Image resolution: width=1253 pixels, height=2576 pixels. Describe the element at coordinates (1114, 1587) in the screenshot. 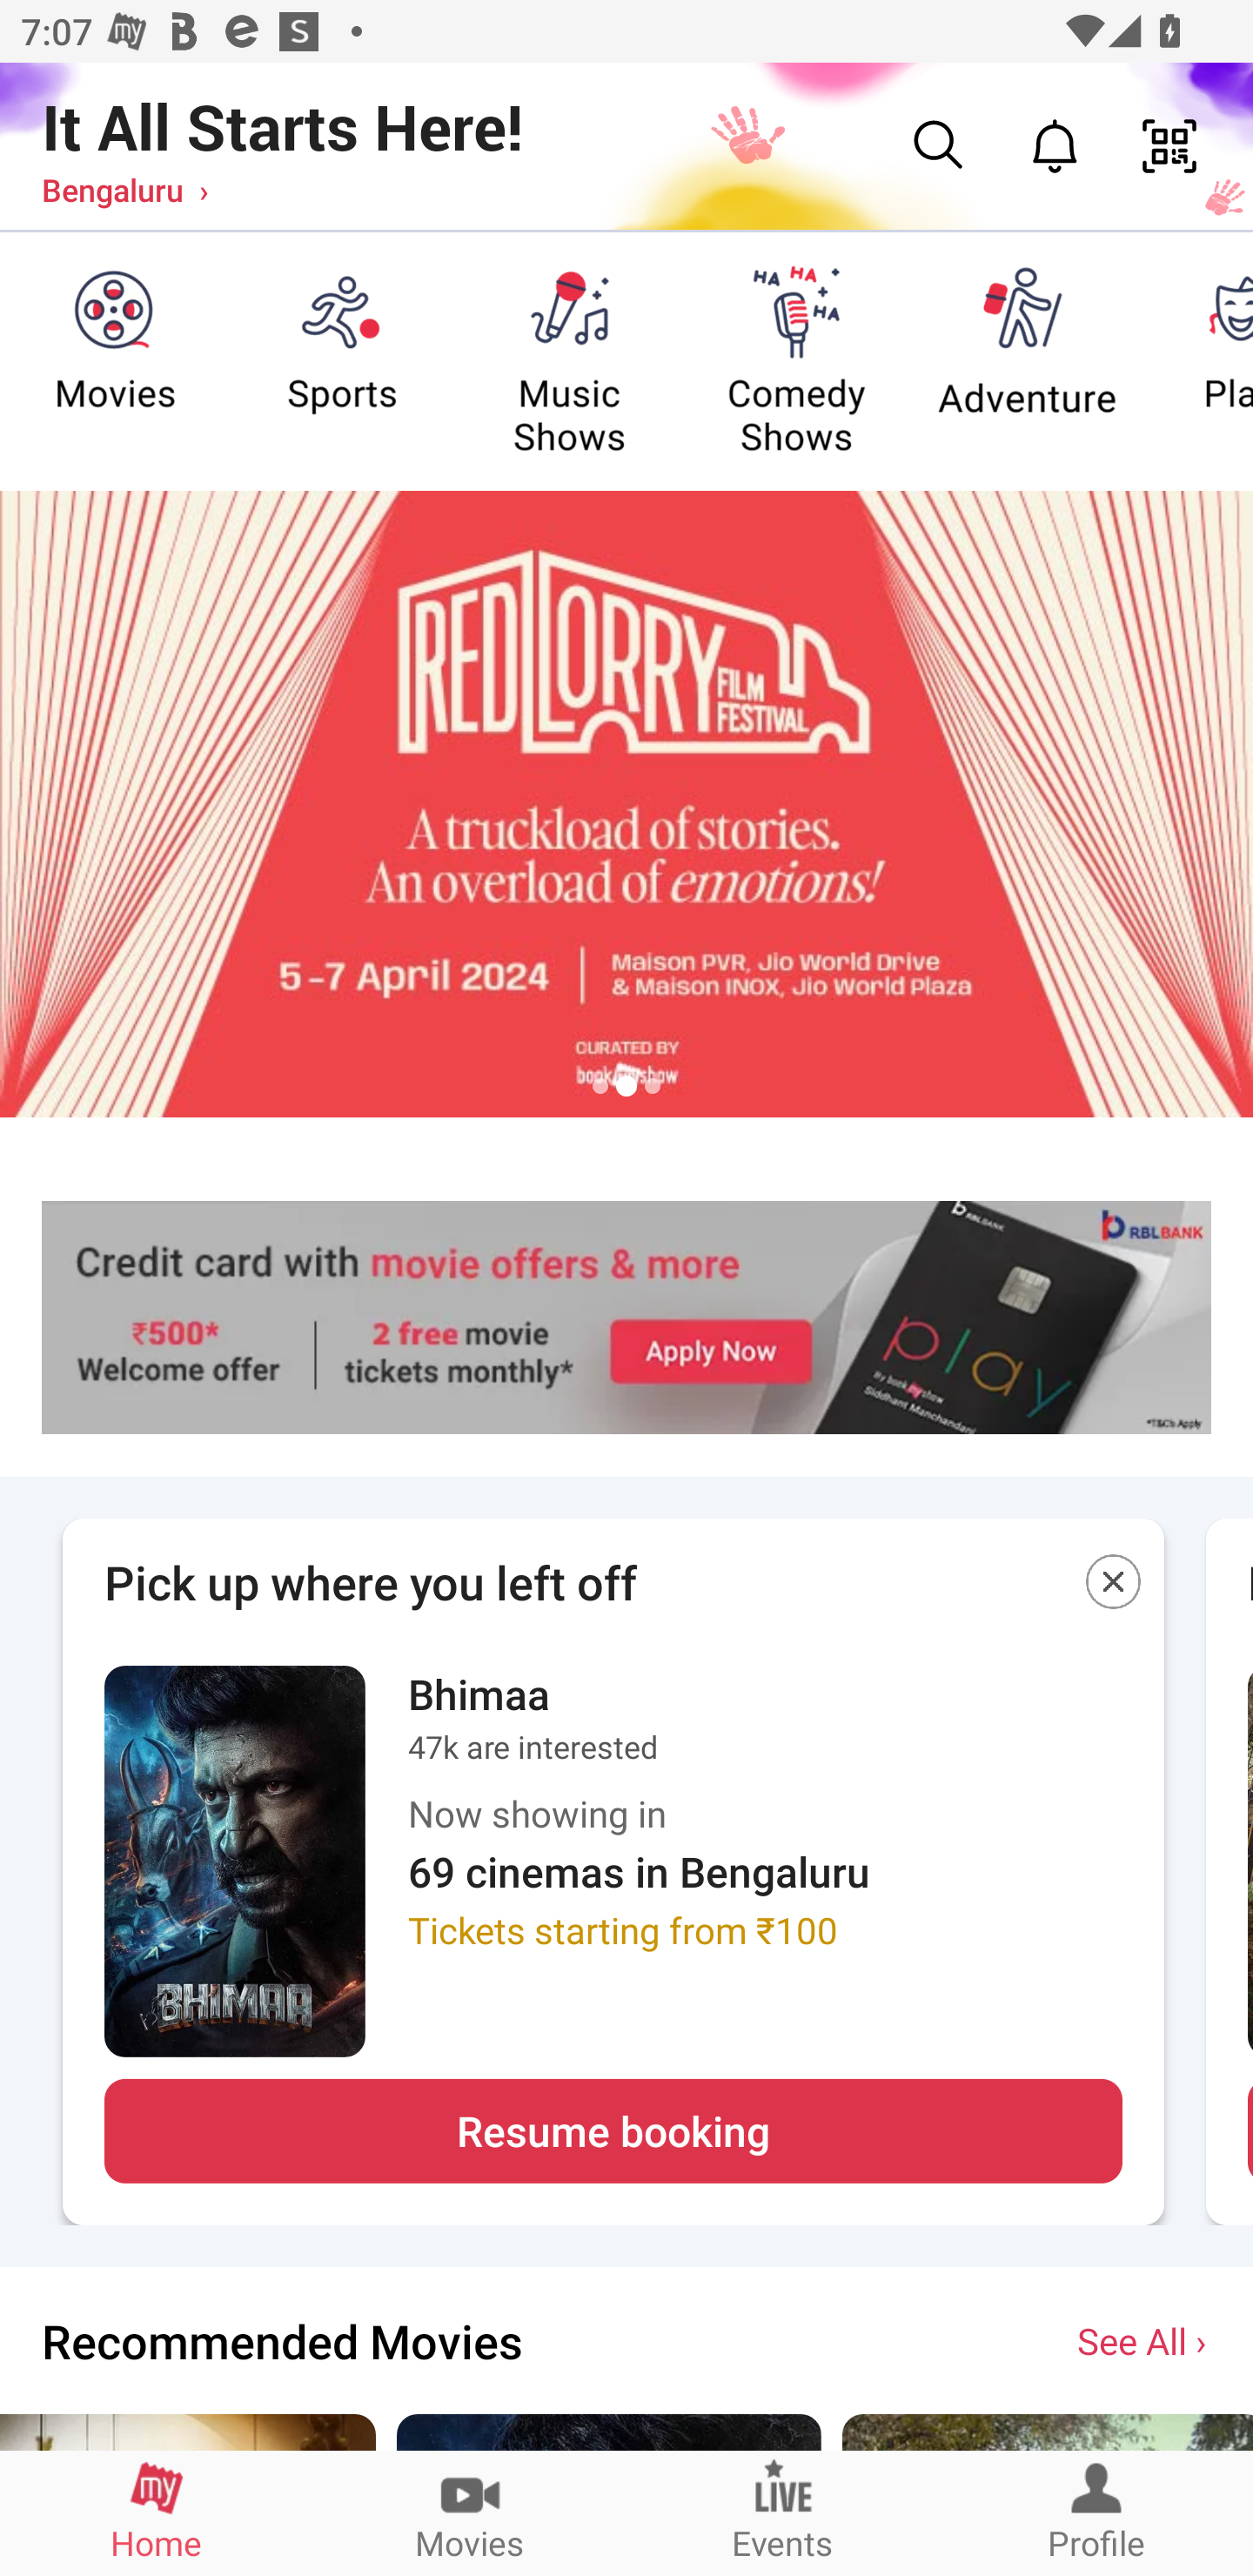

I see ` ` at that location.